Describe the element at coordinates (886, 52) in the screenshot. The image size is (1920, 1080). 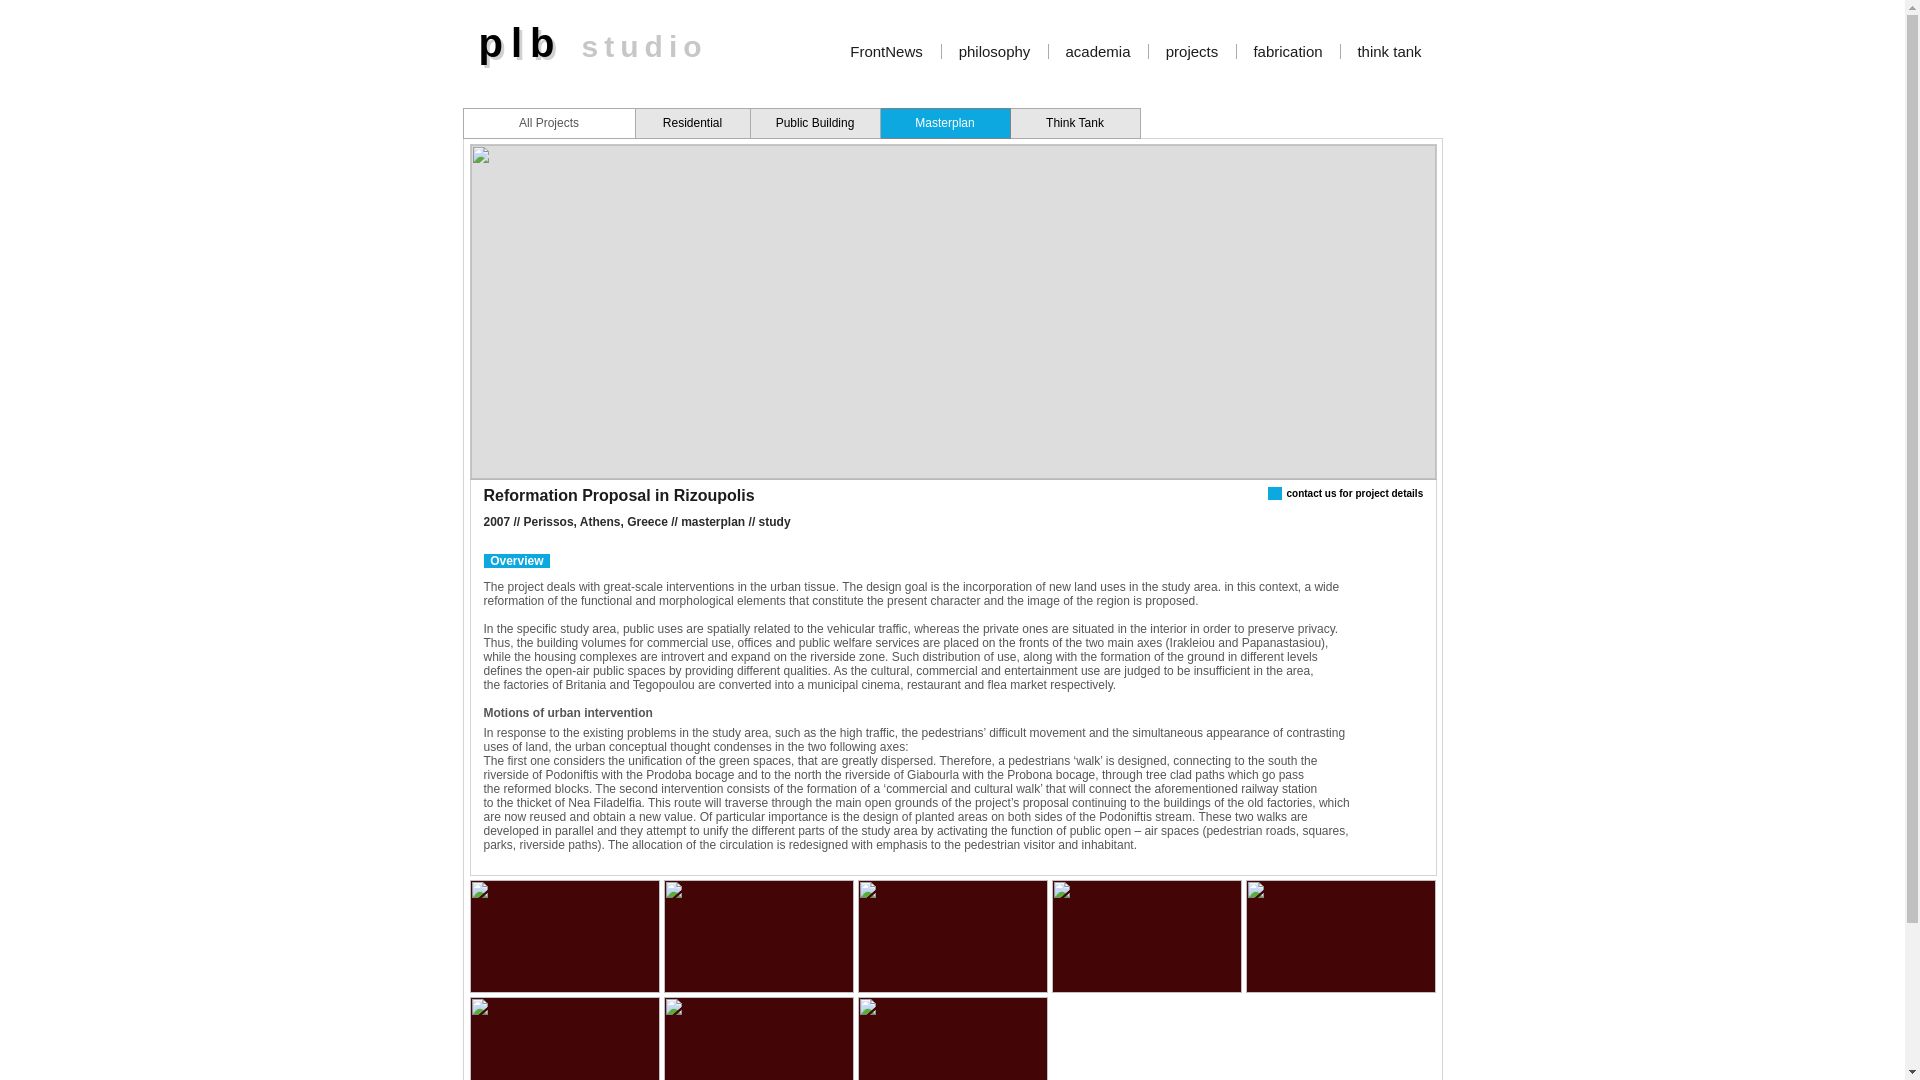
I see `FrontNews` at that location.